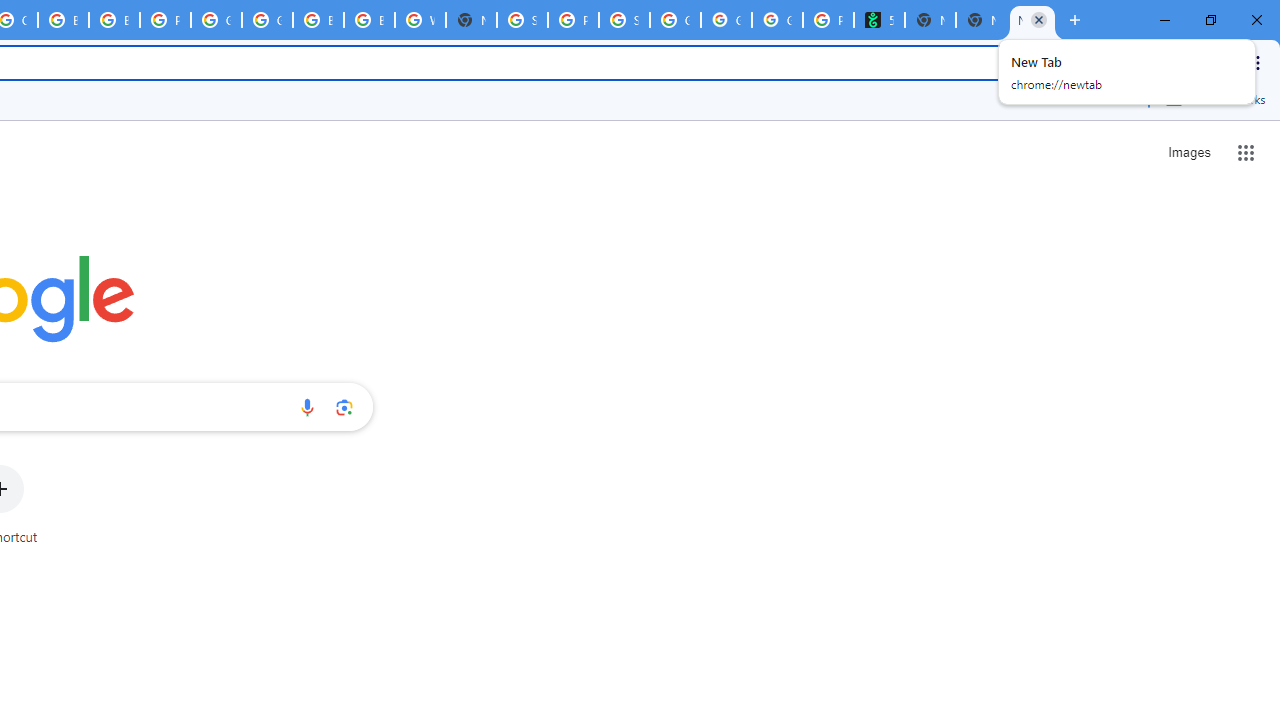 The height and width of the screenshot is (720, 1280). What do you see at coordinates (307, 407) in the screenshot?
I see `Search by voice` at bounding box center [307, 407].